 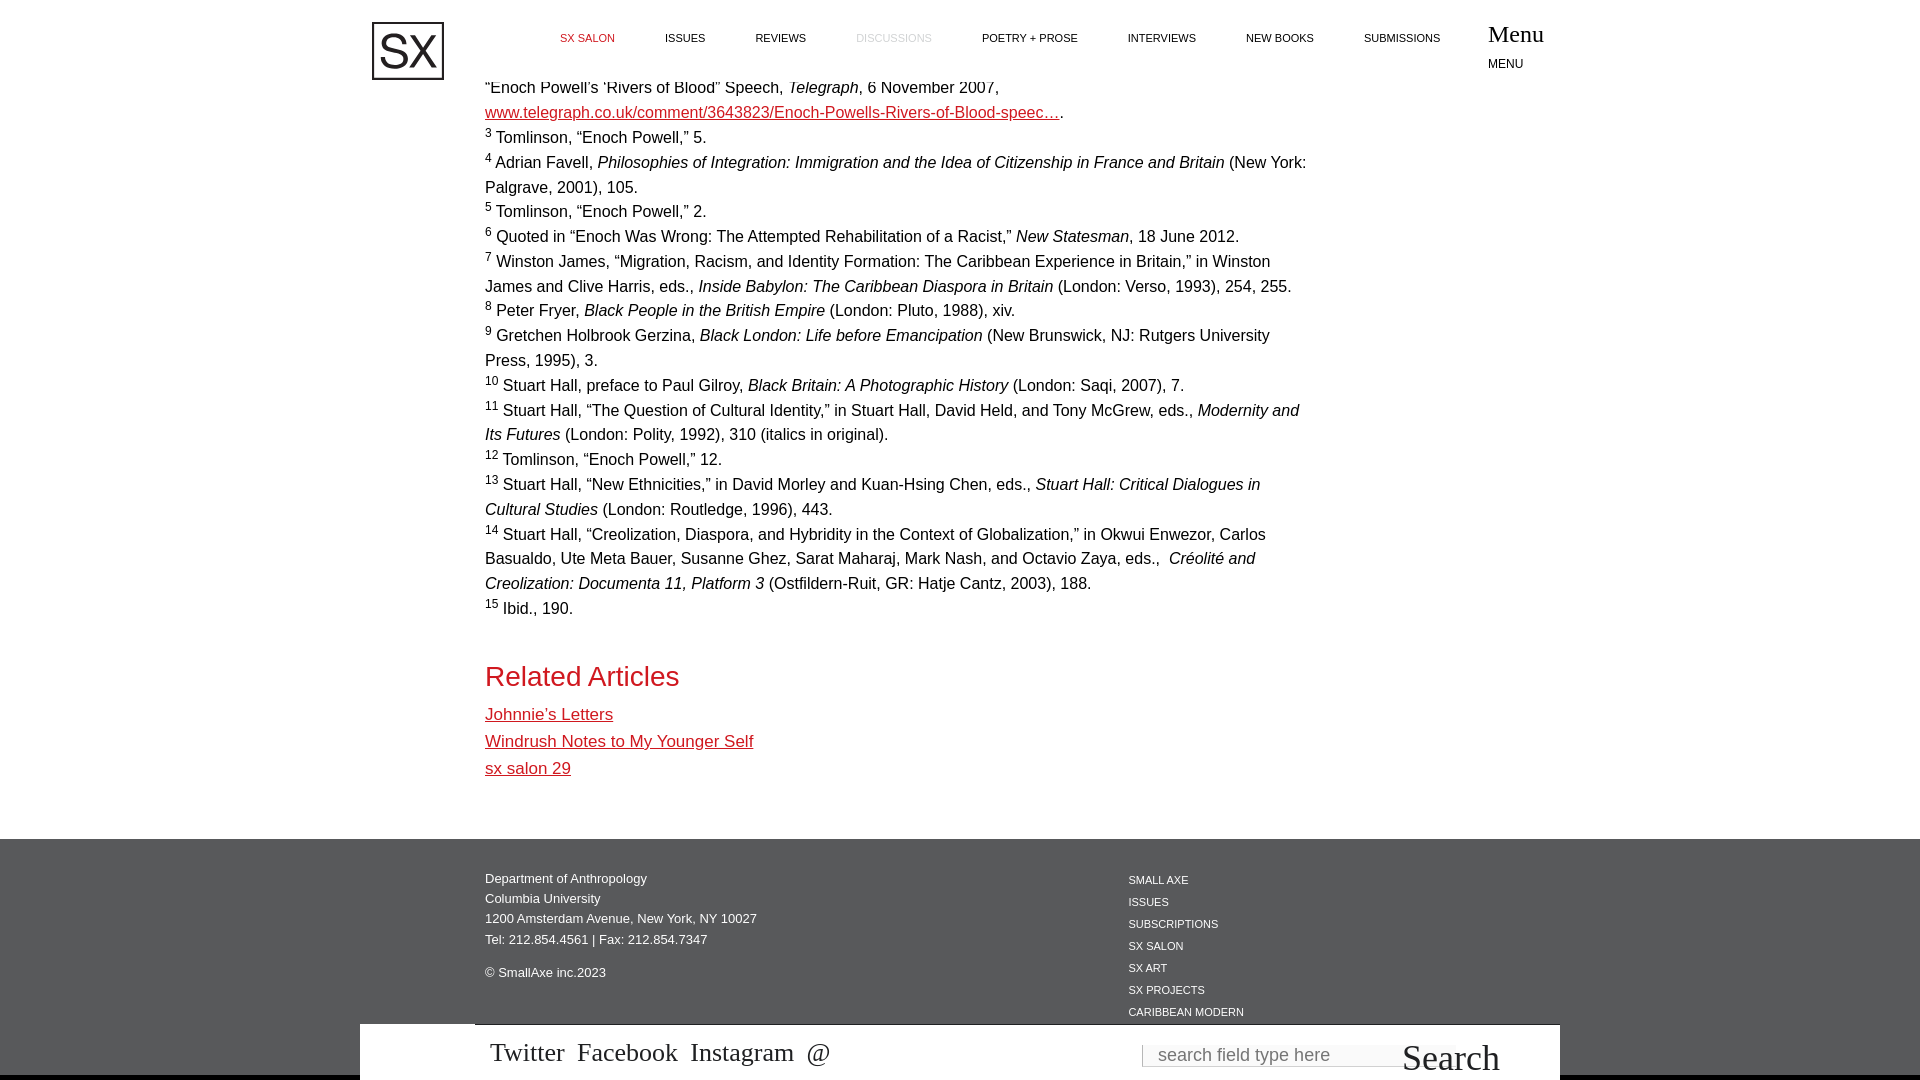 What do you see at coordinates (528, 768) in the screenshot?
I see `sx salon 29` at bounding box center [528, 768].